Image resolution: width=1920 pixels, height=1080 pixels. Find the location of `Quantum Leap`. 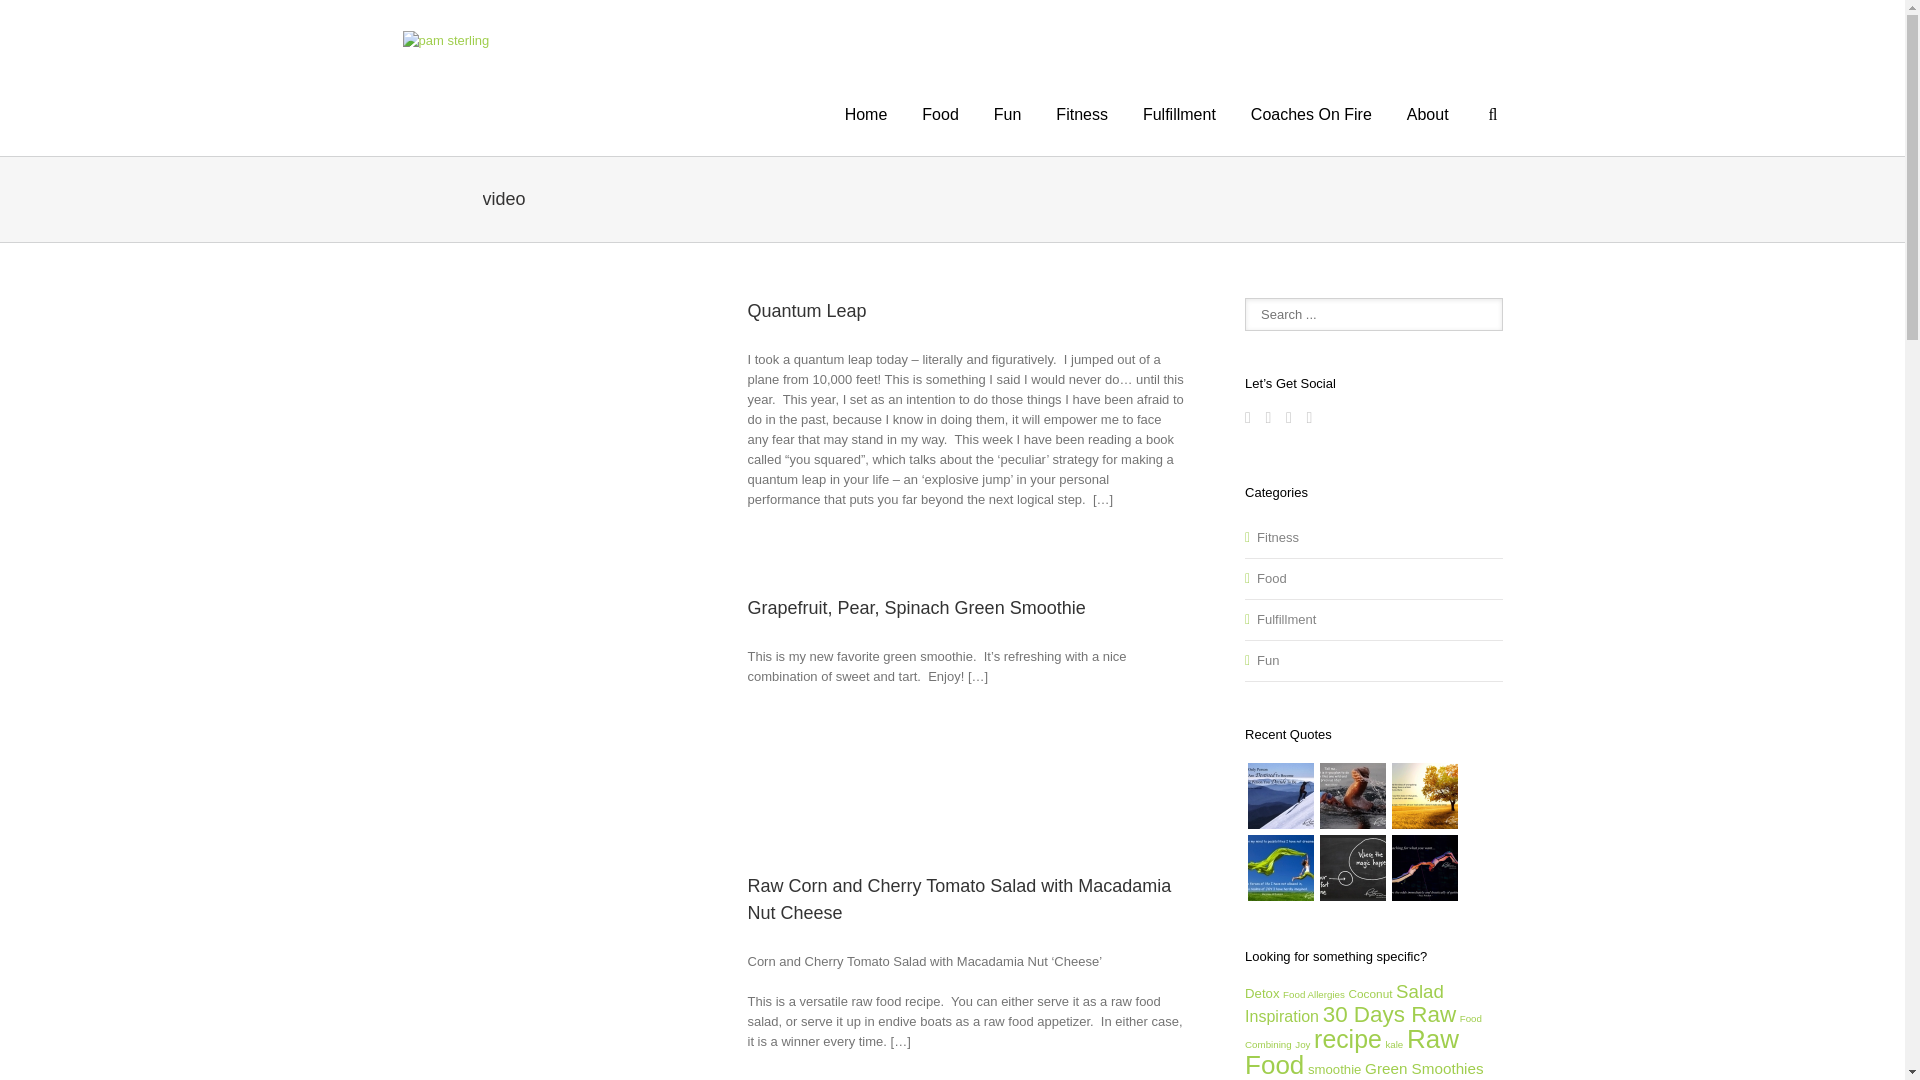

Quantum Leap is located at coordinates (808, 310).